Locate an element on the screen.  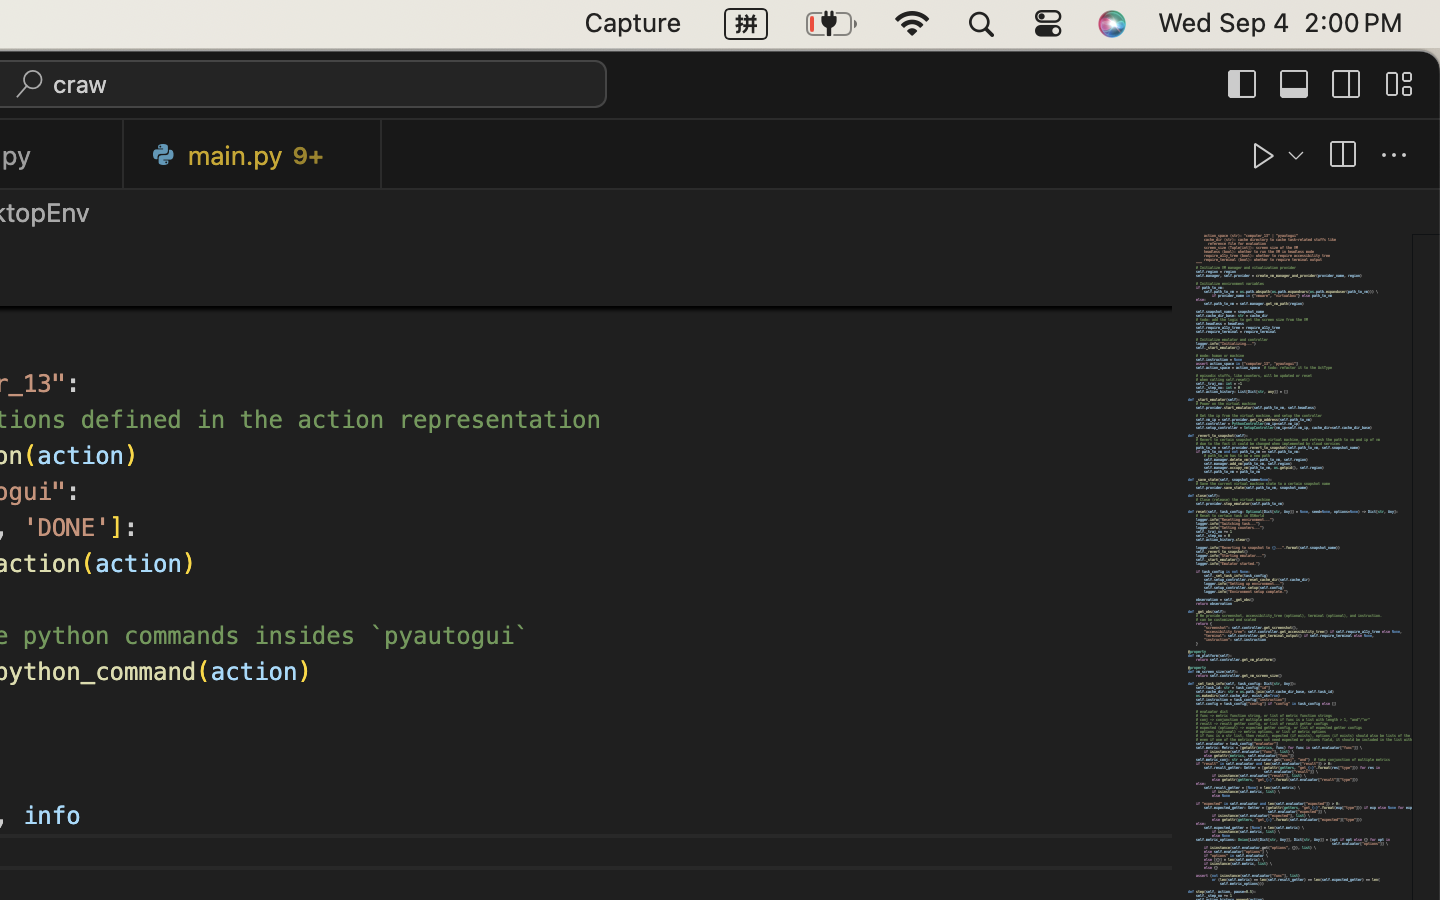
 is located at coordinates (1295, 84).